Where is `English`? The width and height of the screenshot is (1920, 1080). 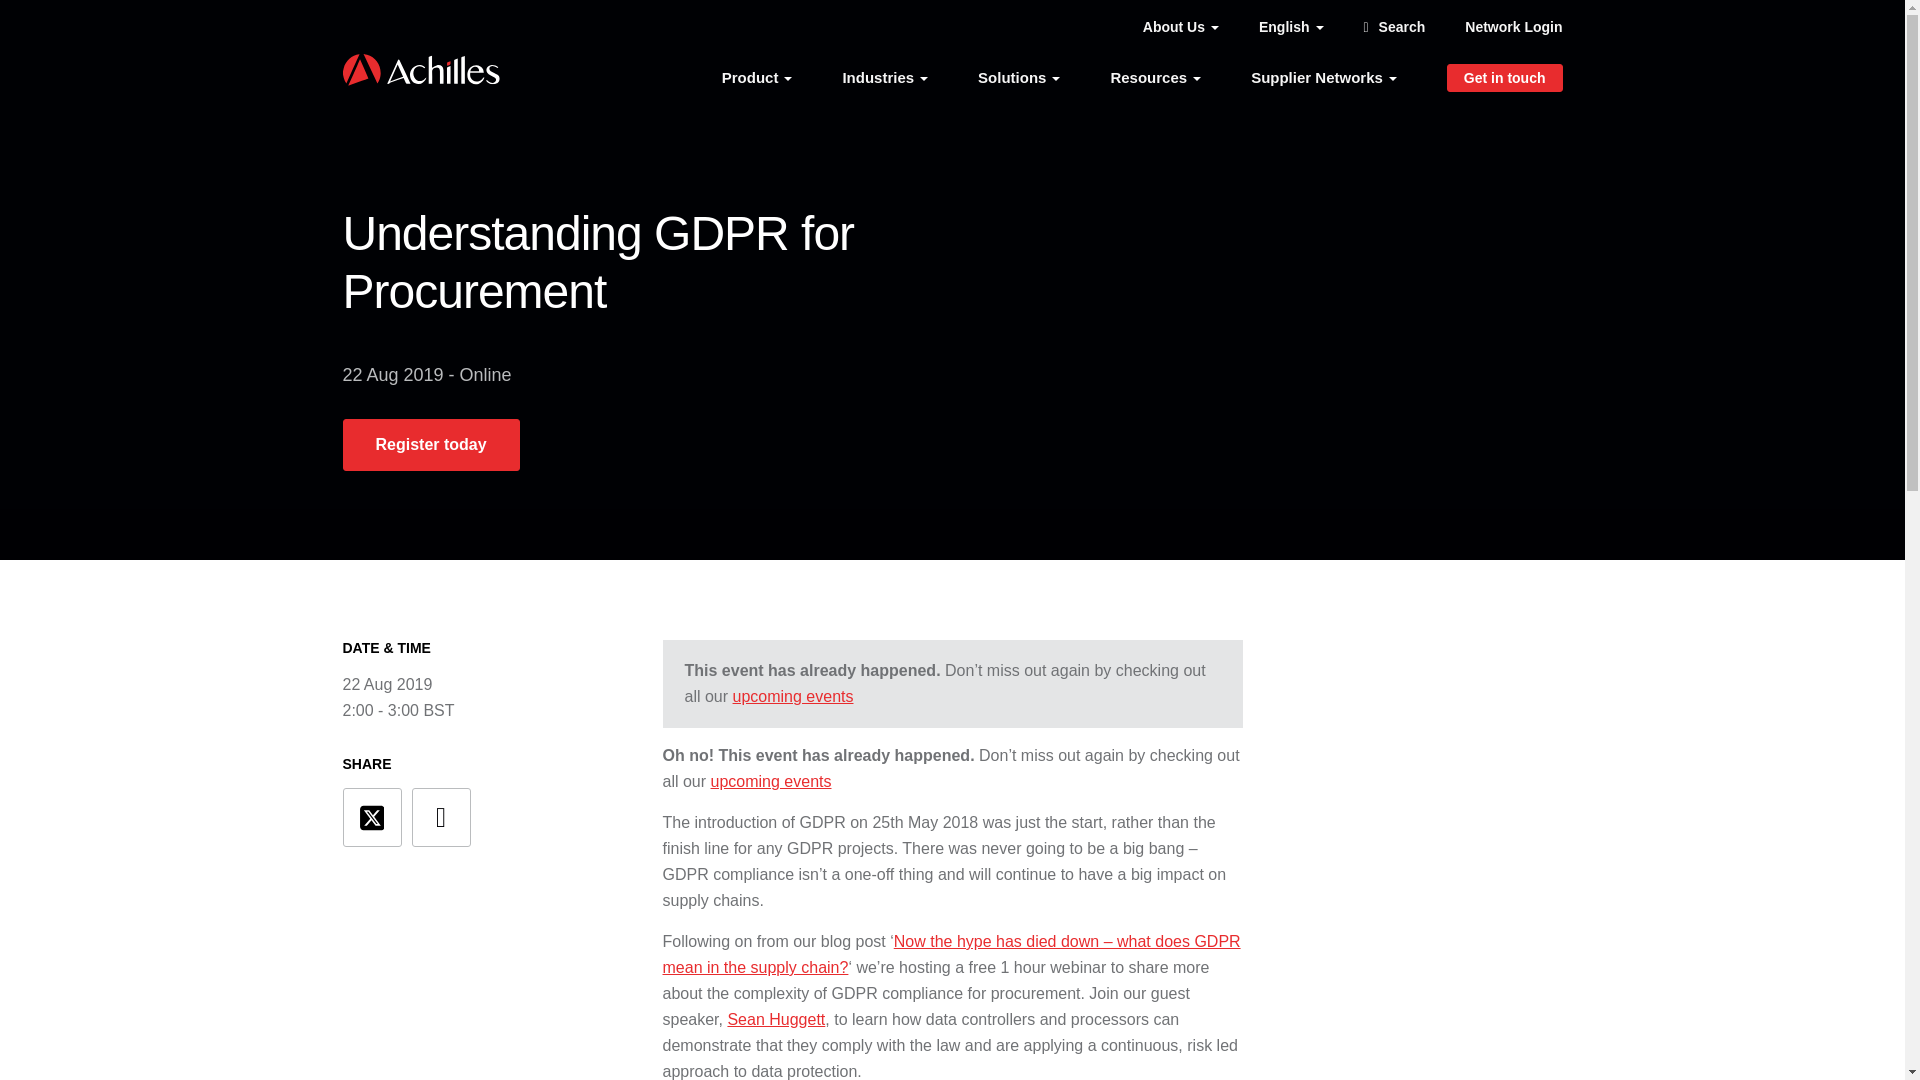
English is located at coordinates (1292, 26).